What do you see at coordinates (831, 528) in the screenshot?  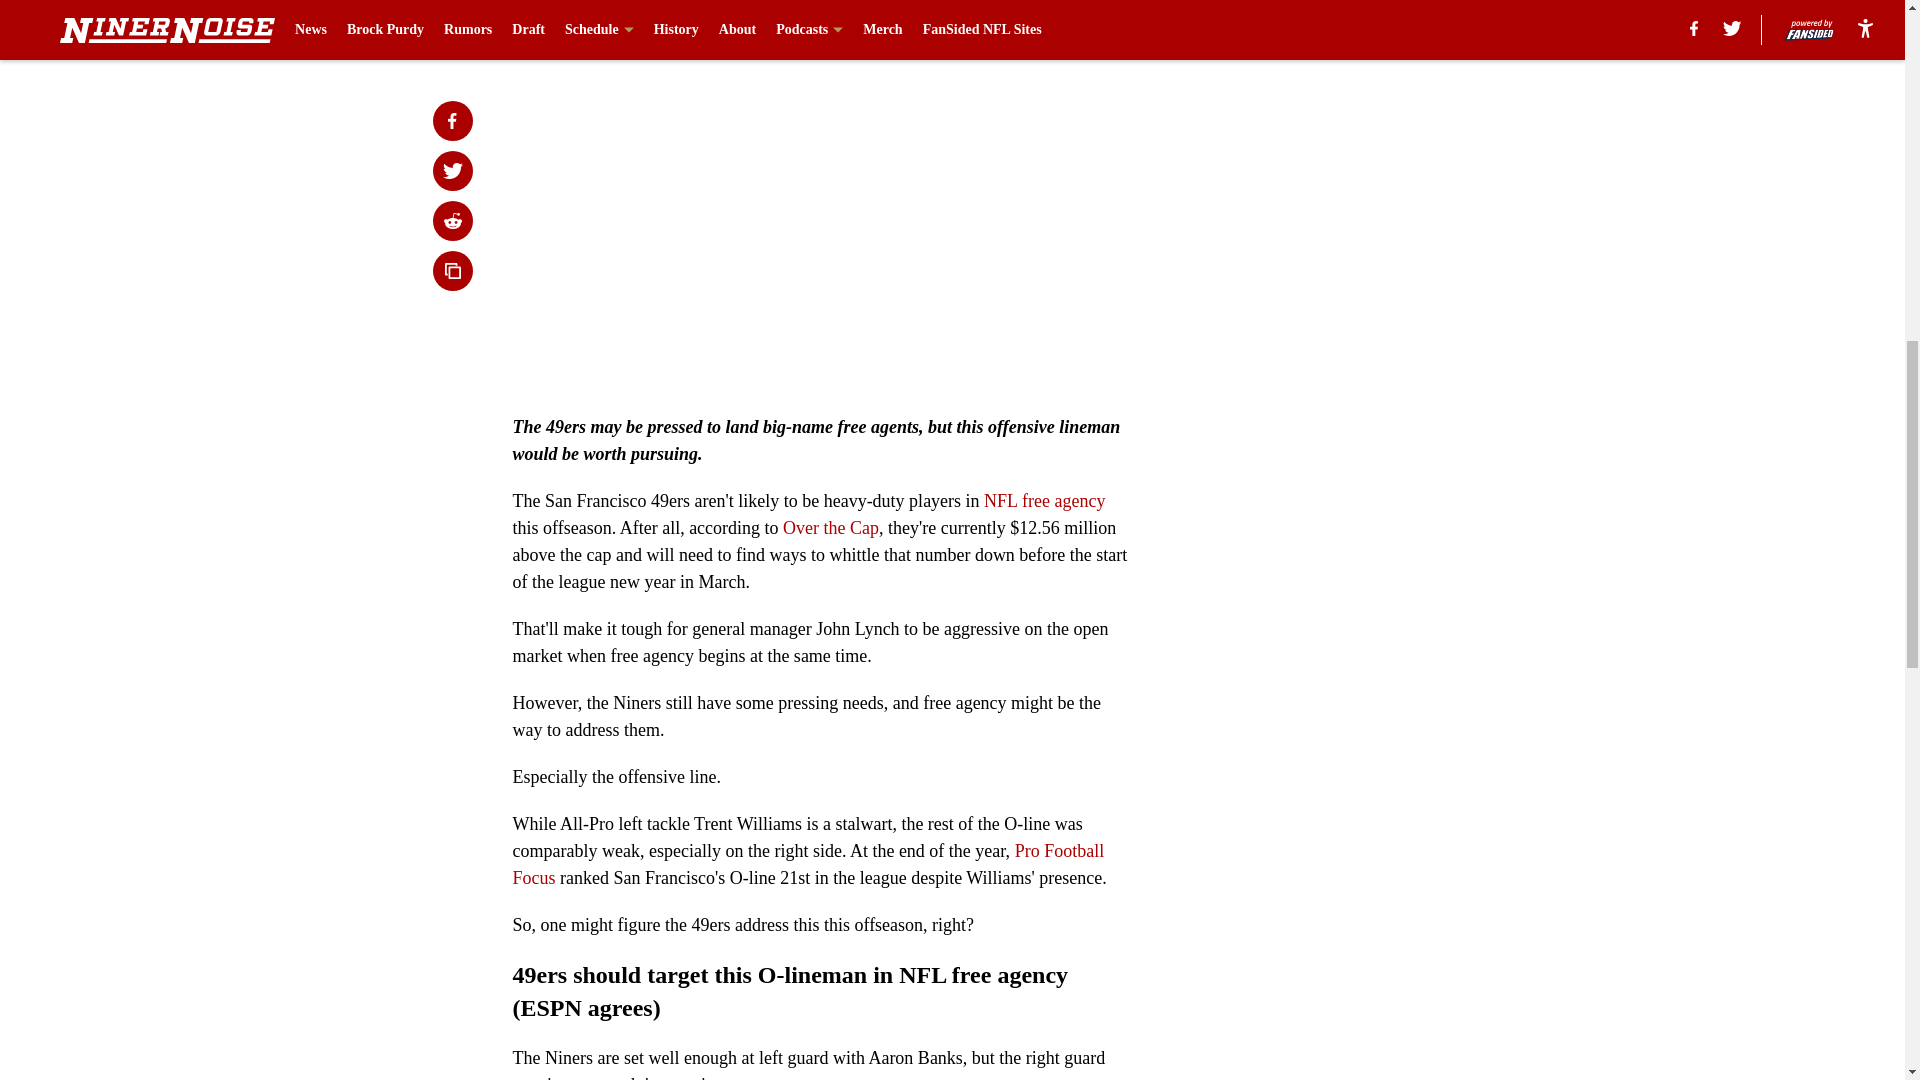 I see `Over the Cap` at bounding box center [831, 528].